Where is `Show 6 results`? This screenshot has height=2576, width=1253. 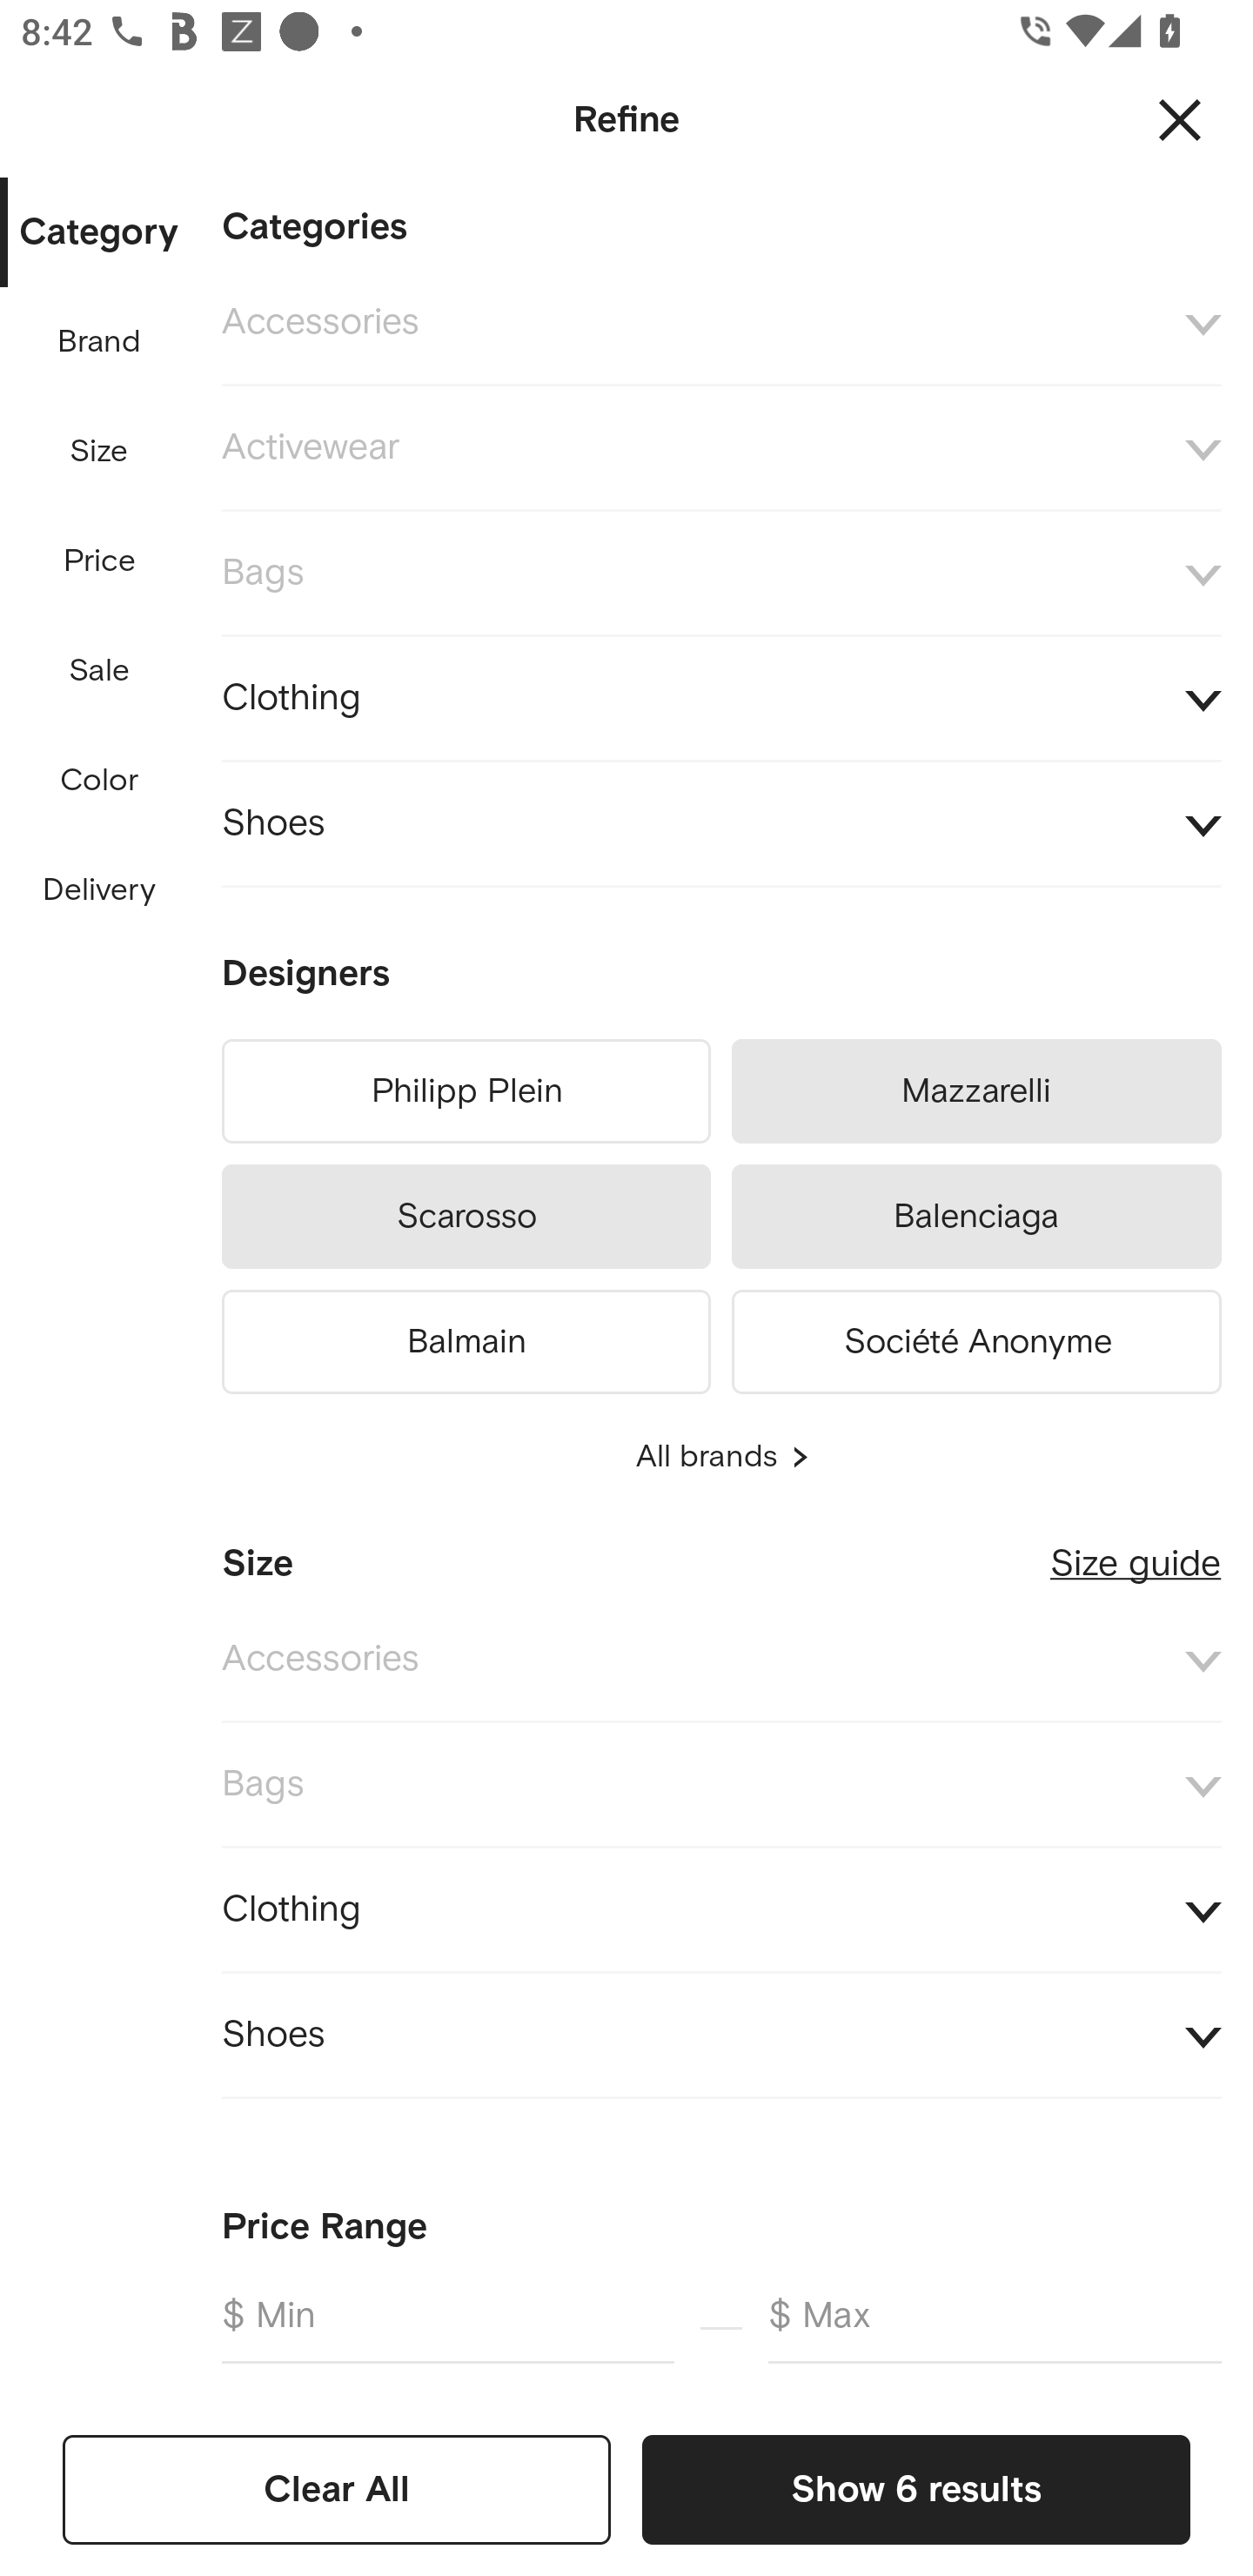
Show 6 results is located at coordinates (915, 2489).